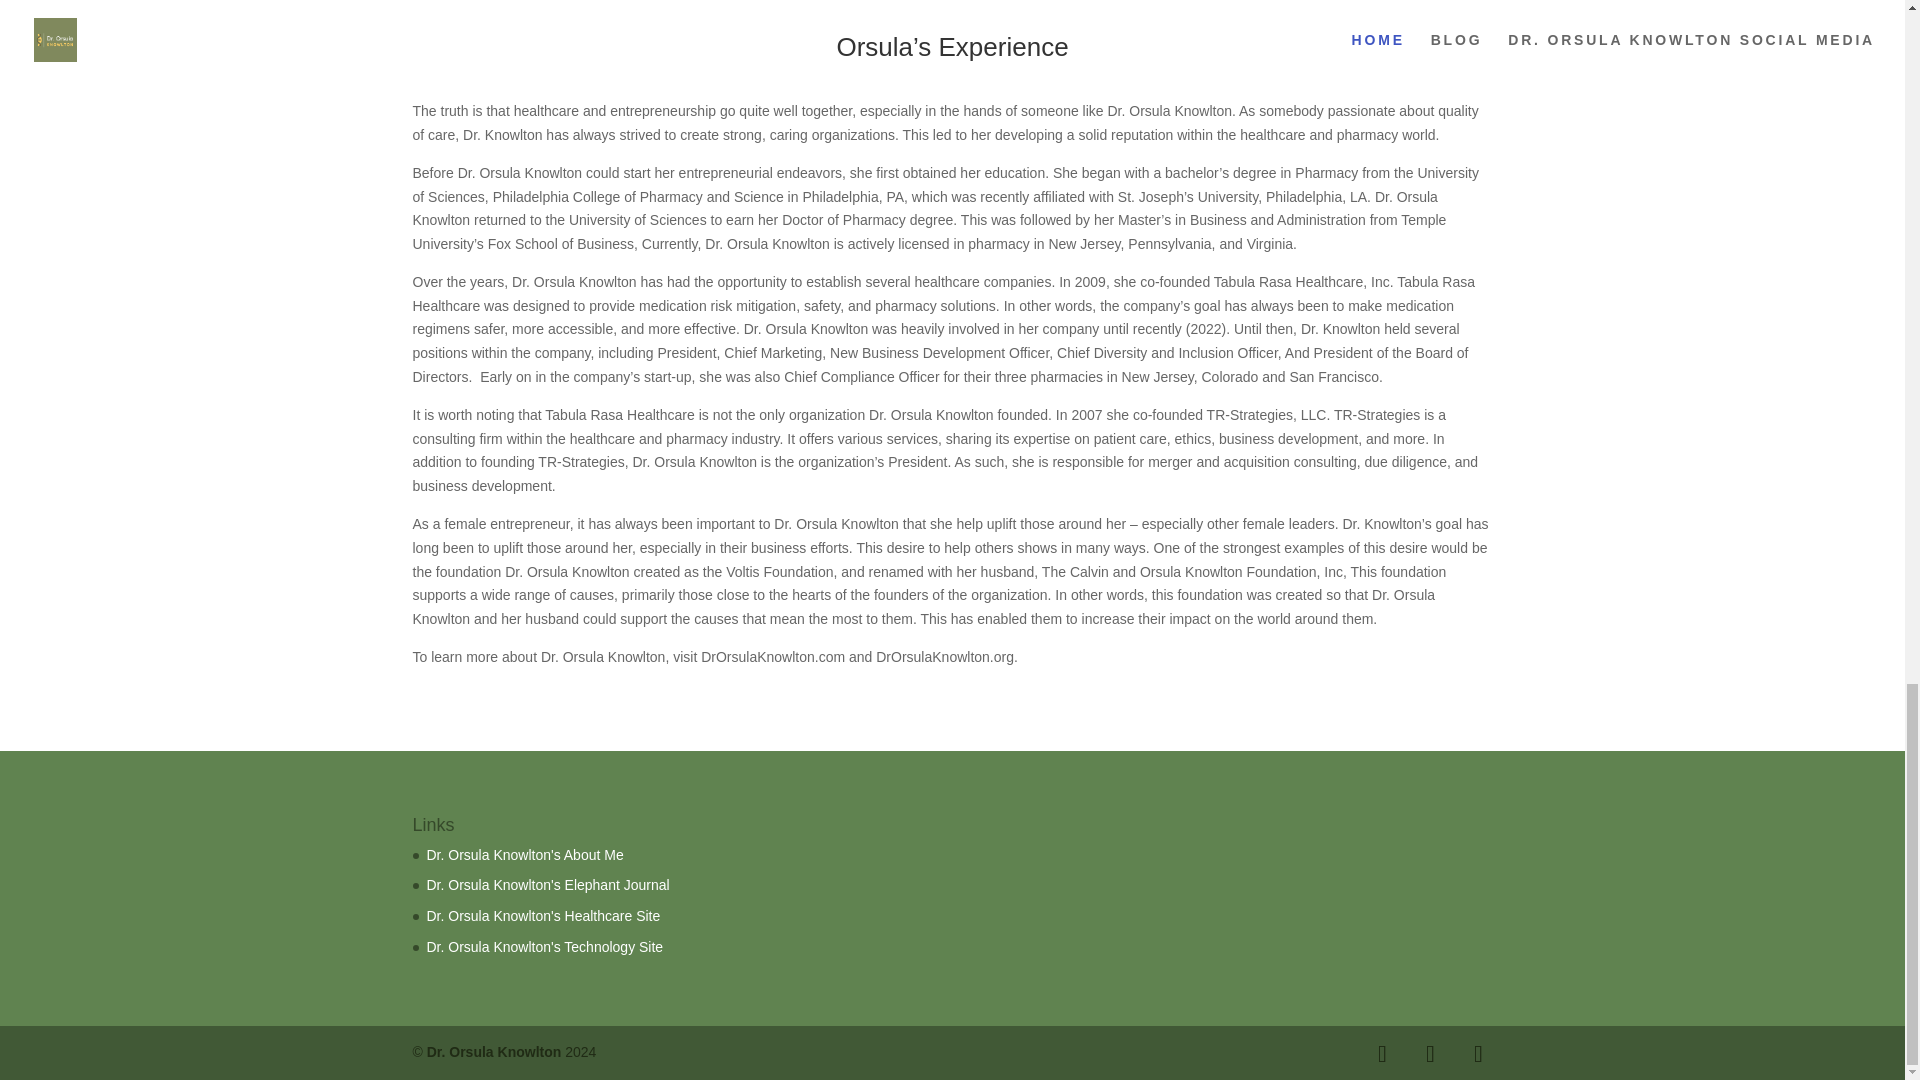  I want to click on Dr. Orsula Knowlton's Elephant Journal, so click(547, 884).